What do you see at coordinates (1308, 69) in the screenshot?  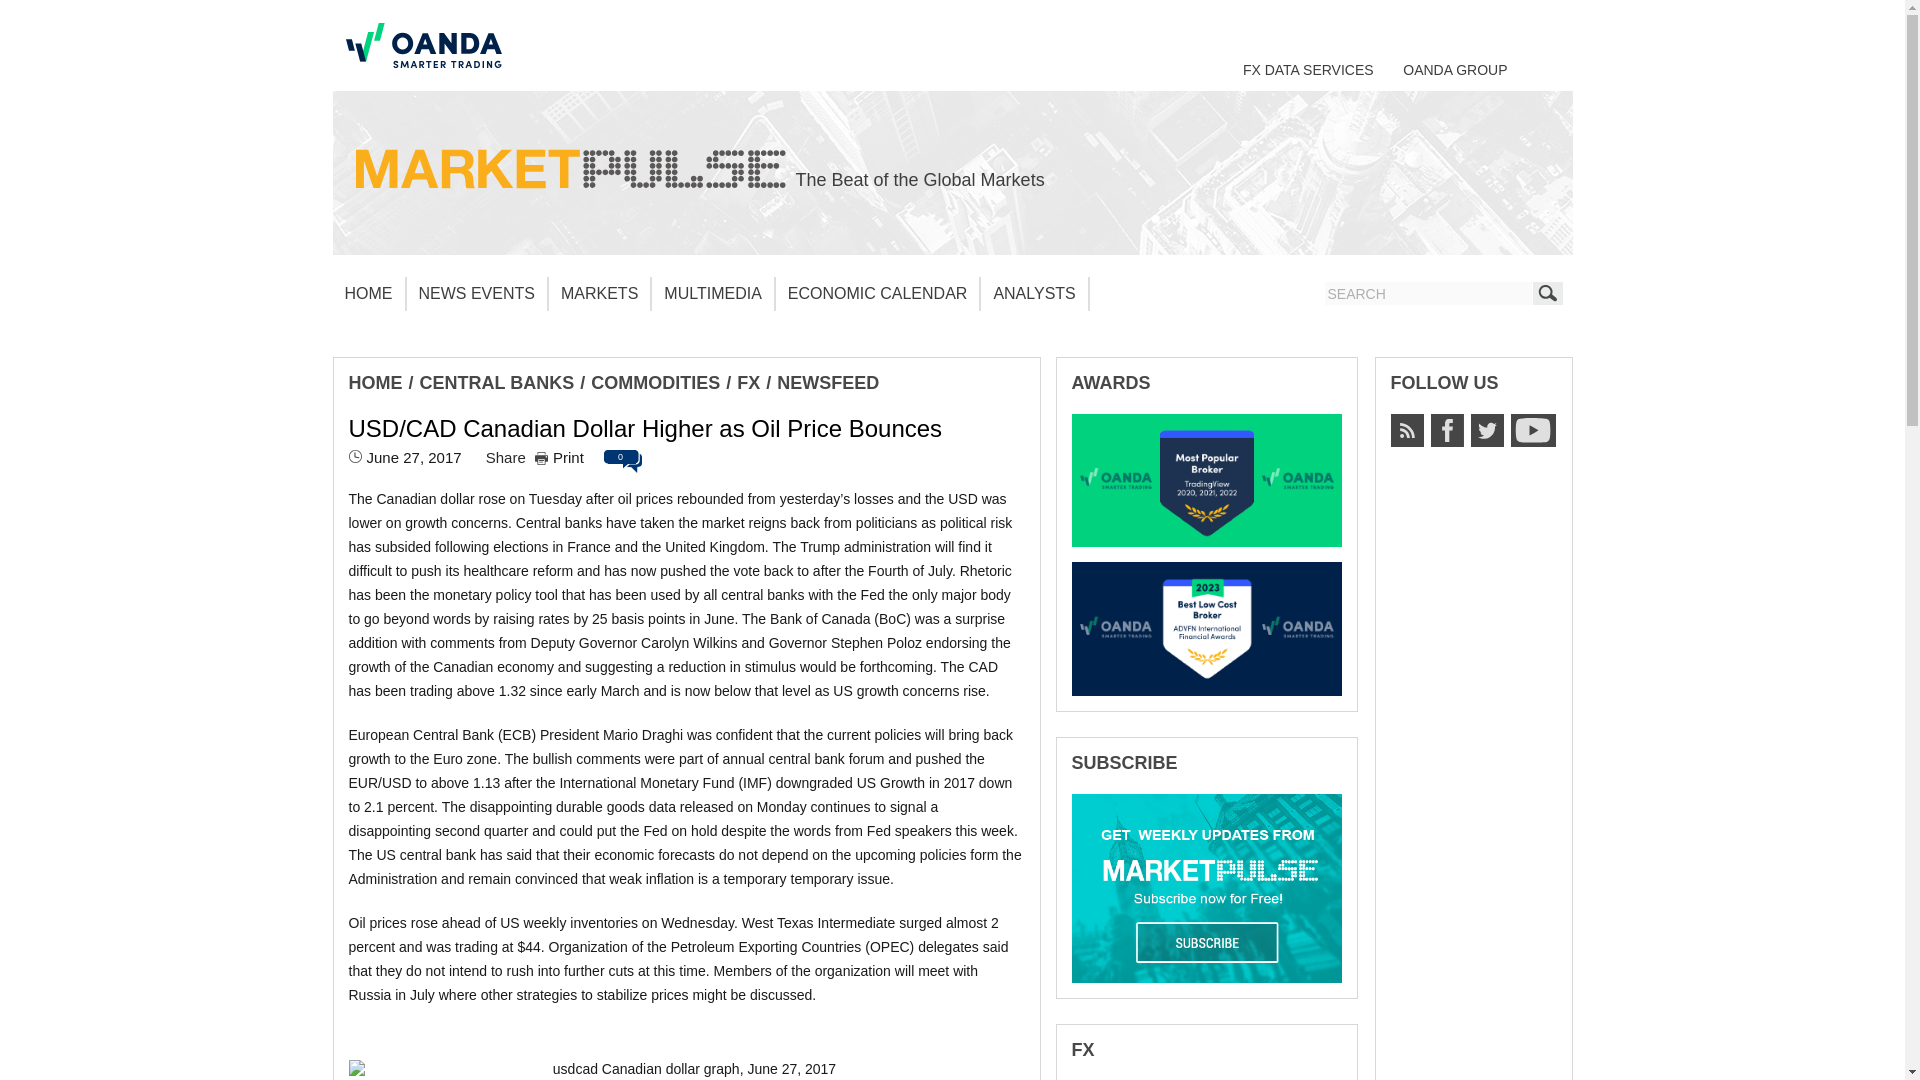 I see `FX DATA SERVICES` at bounding box center [1308, 69].